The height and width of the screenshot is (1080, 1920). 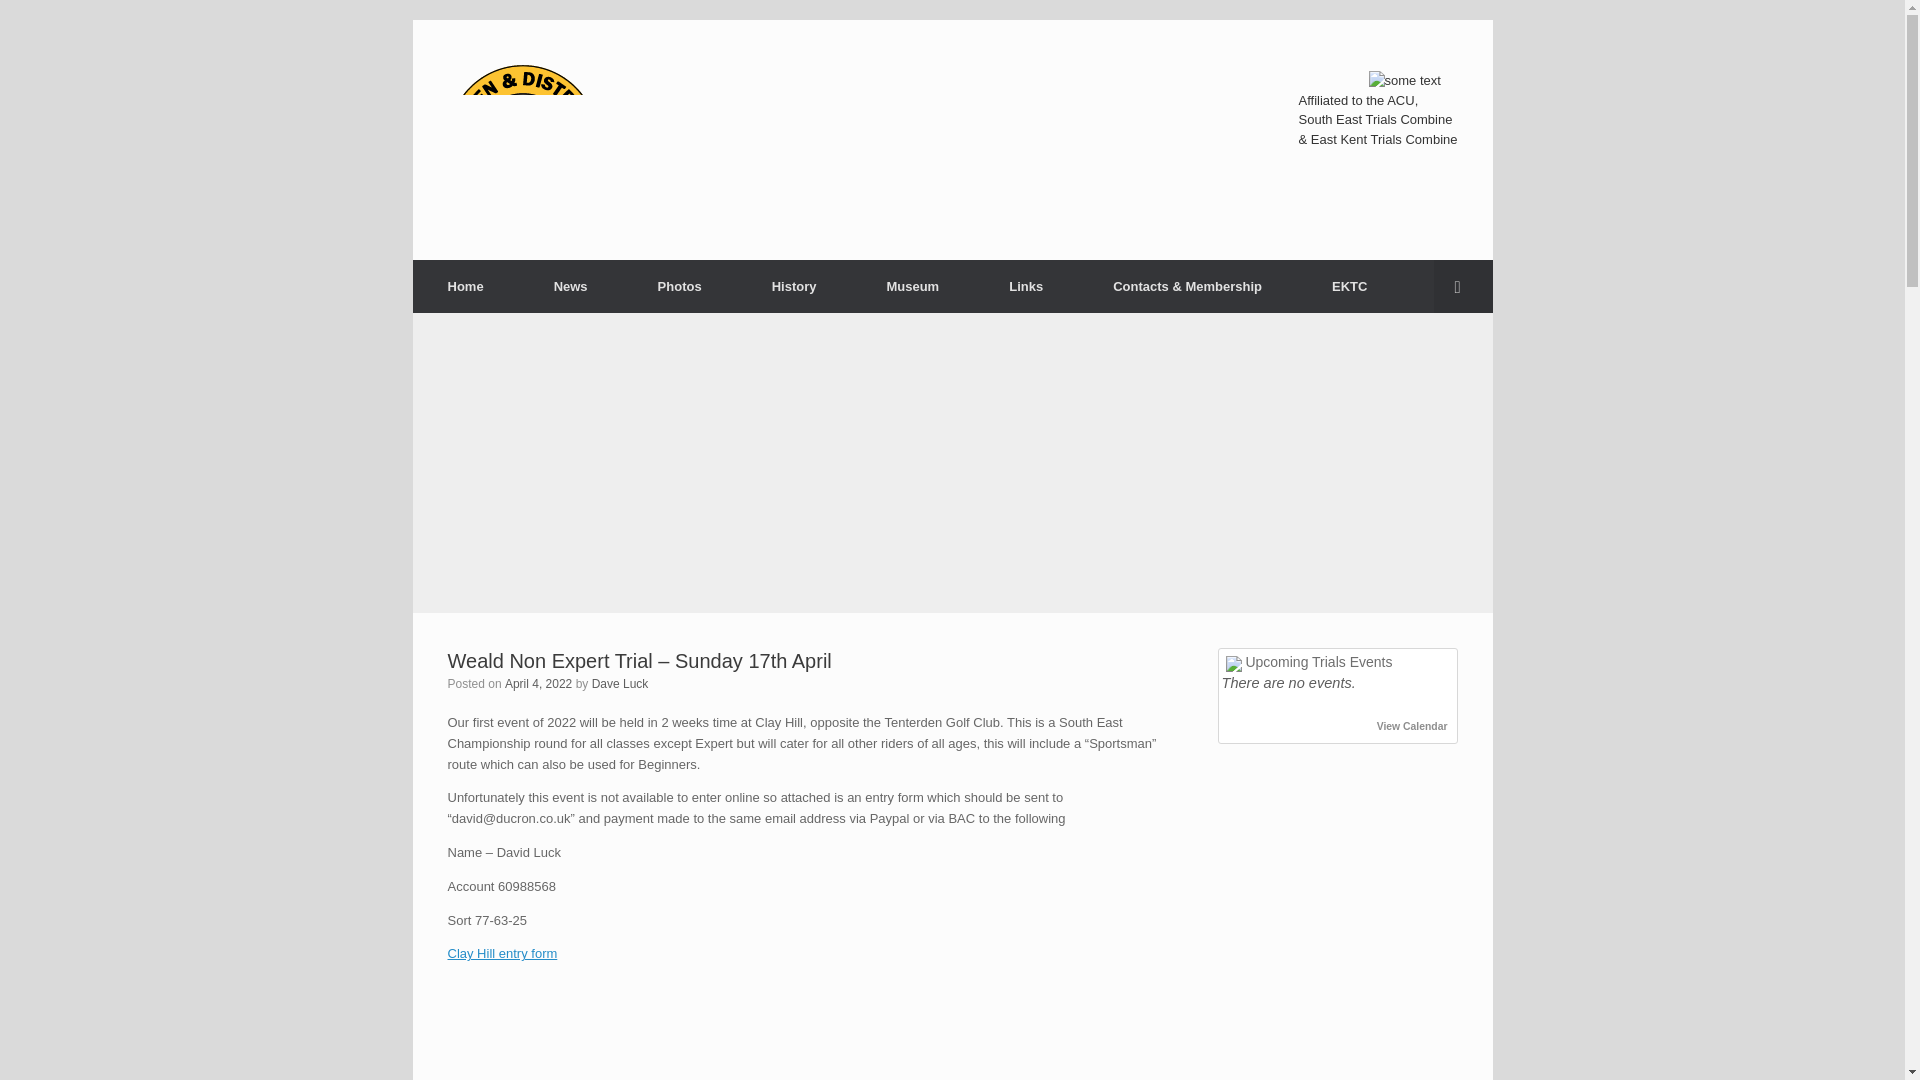 I want to click on Museum, so click(x=912, y=286).